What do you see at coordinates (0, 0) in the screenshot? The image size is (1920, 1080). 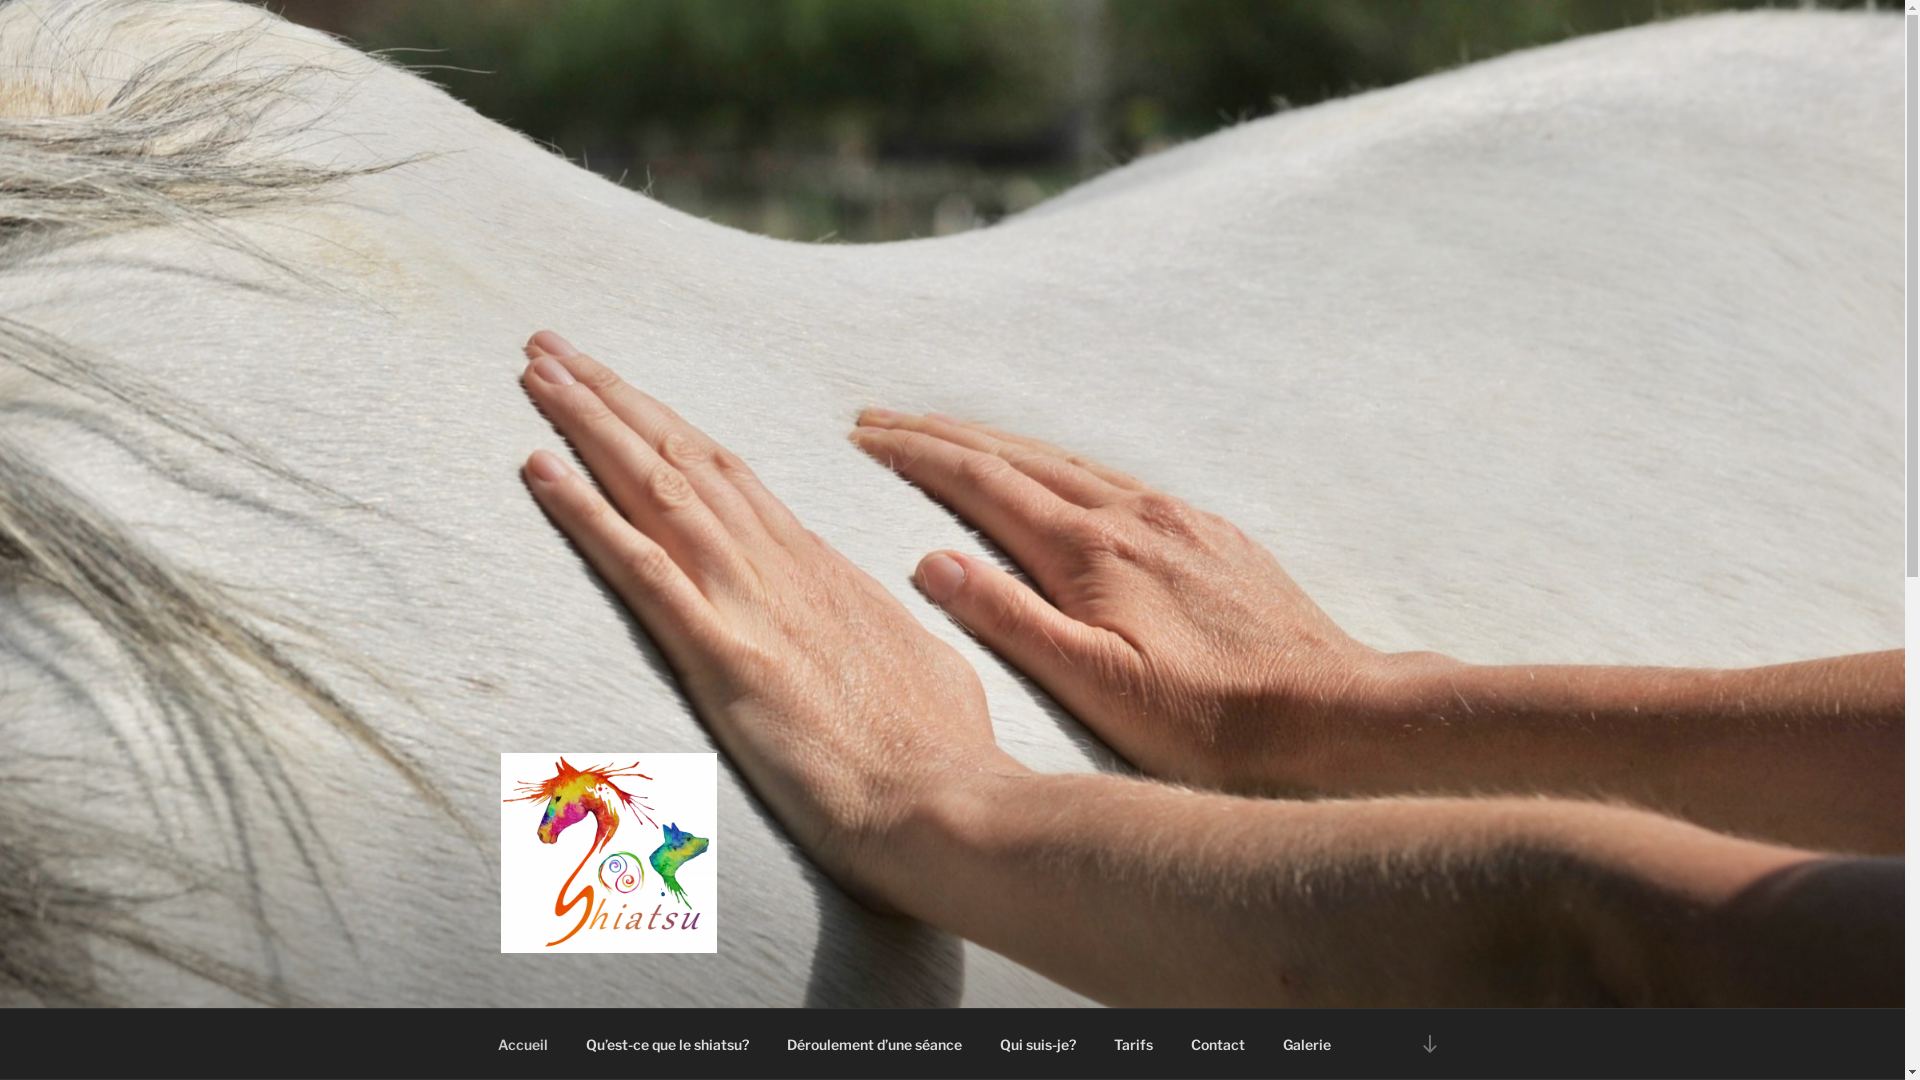 I see `Aller au contenu principal` at bounding box center [0, 0].